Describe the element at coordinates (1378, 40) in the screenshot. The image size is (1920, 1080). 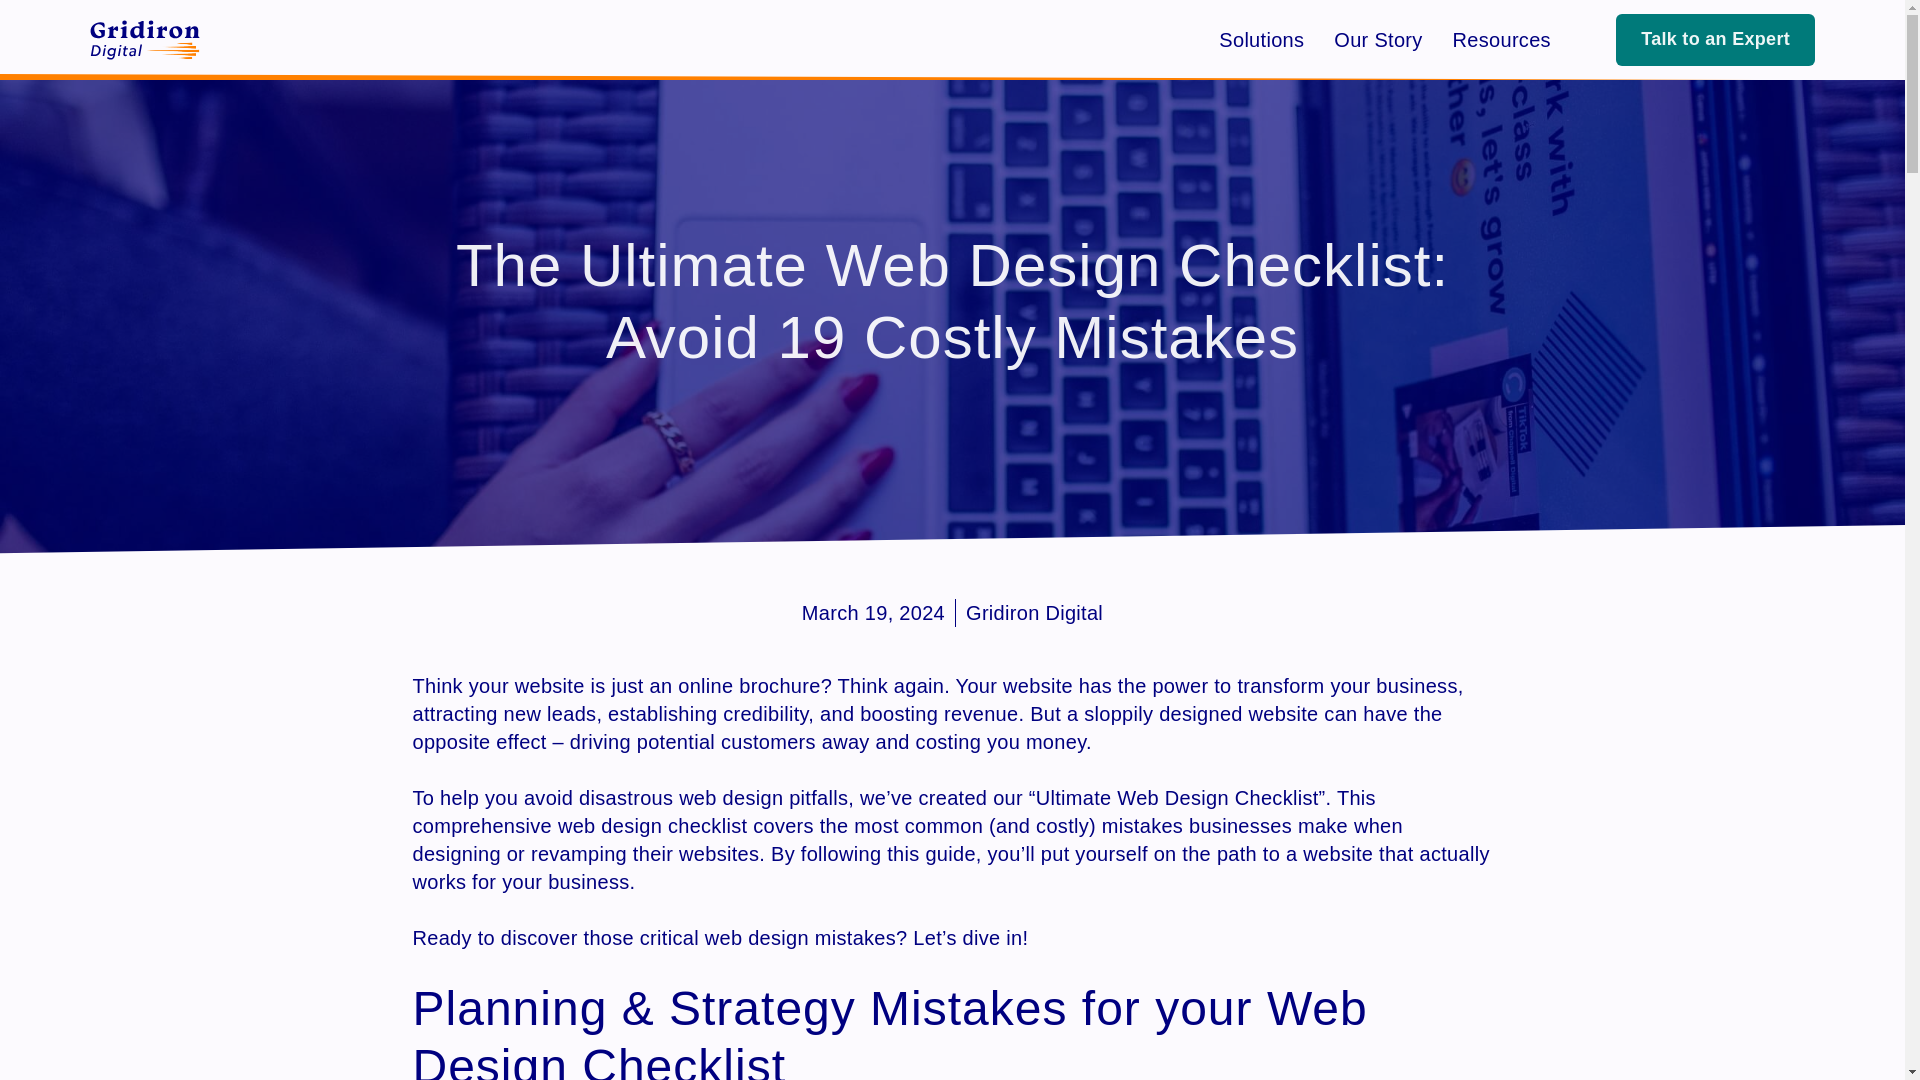
I see `Our Story` at that location.